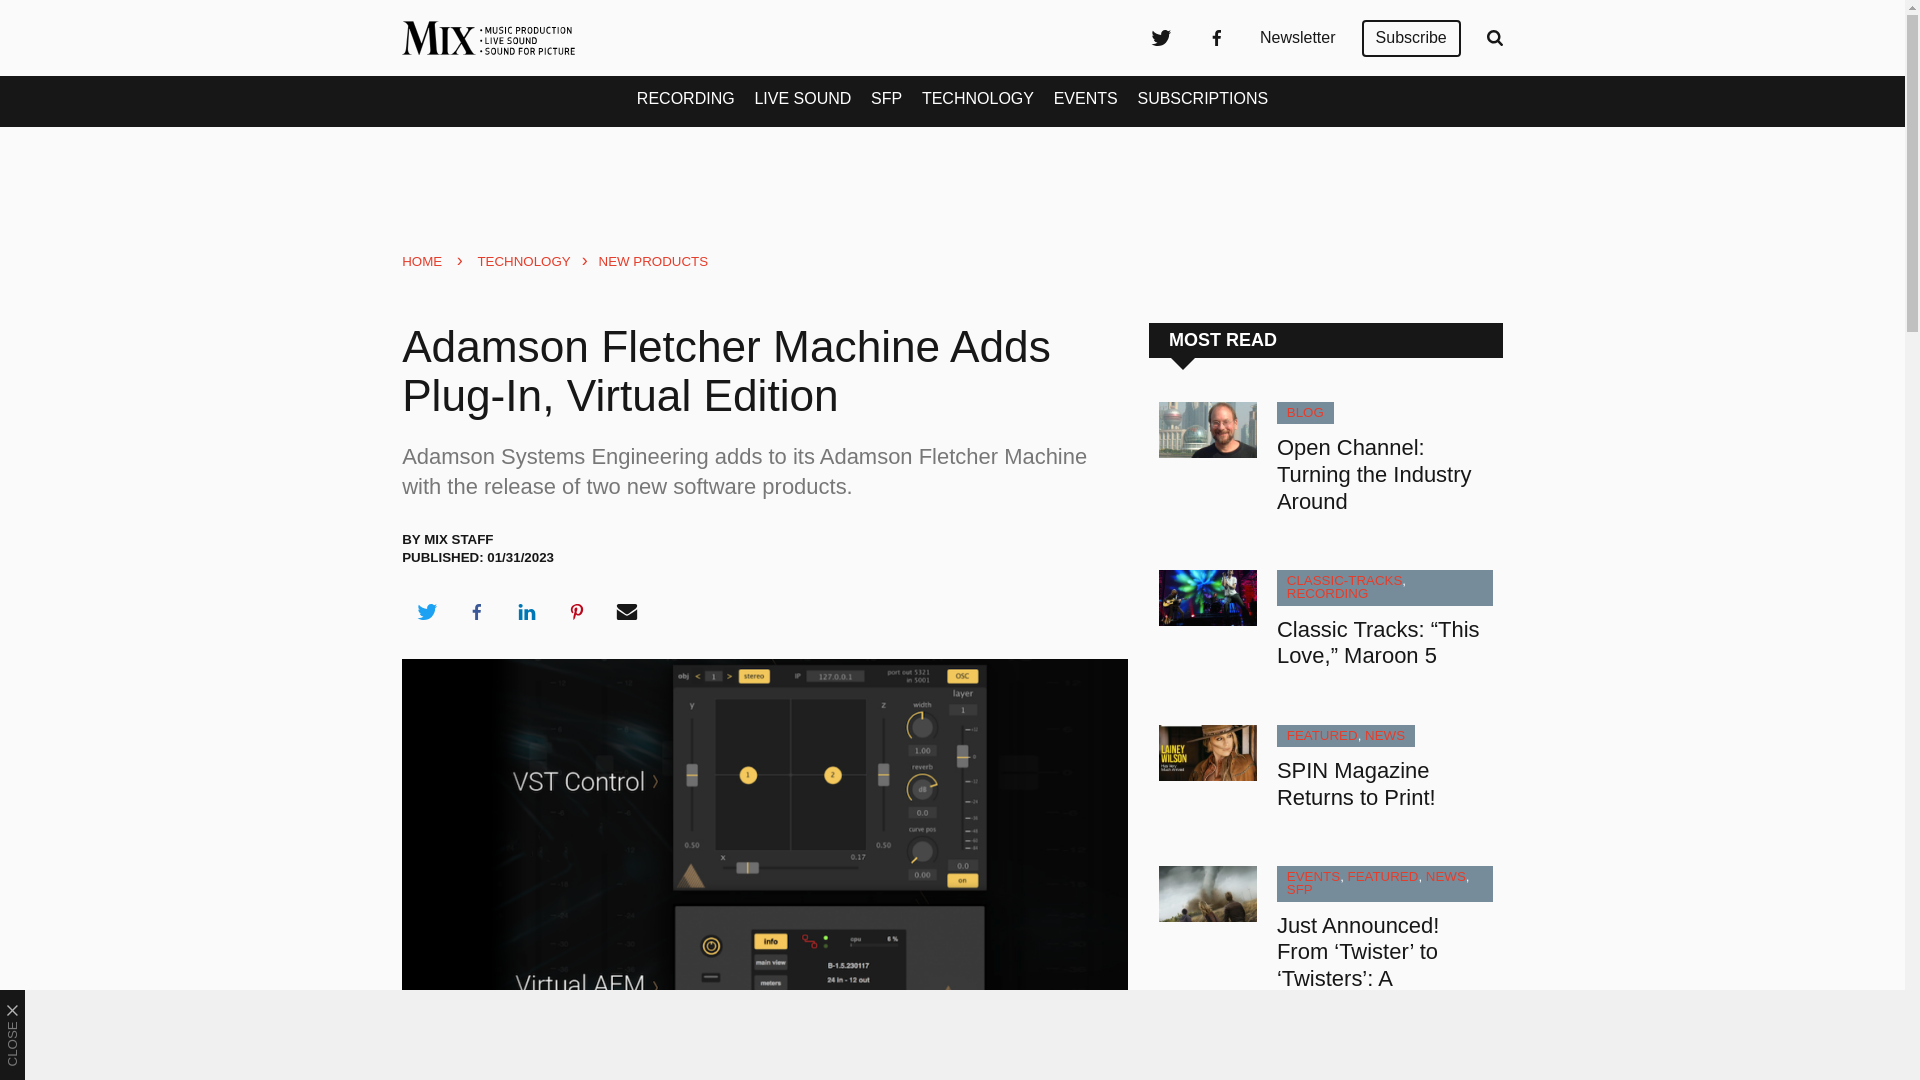  I want to click on Share via Email, so click(627, 612).